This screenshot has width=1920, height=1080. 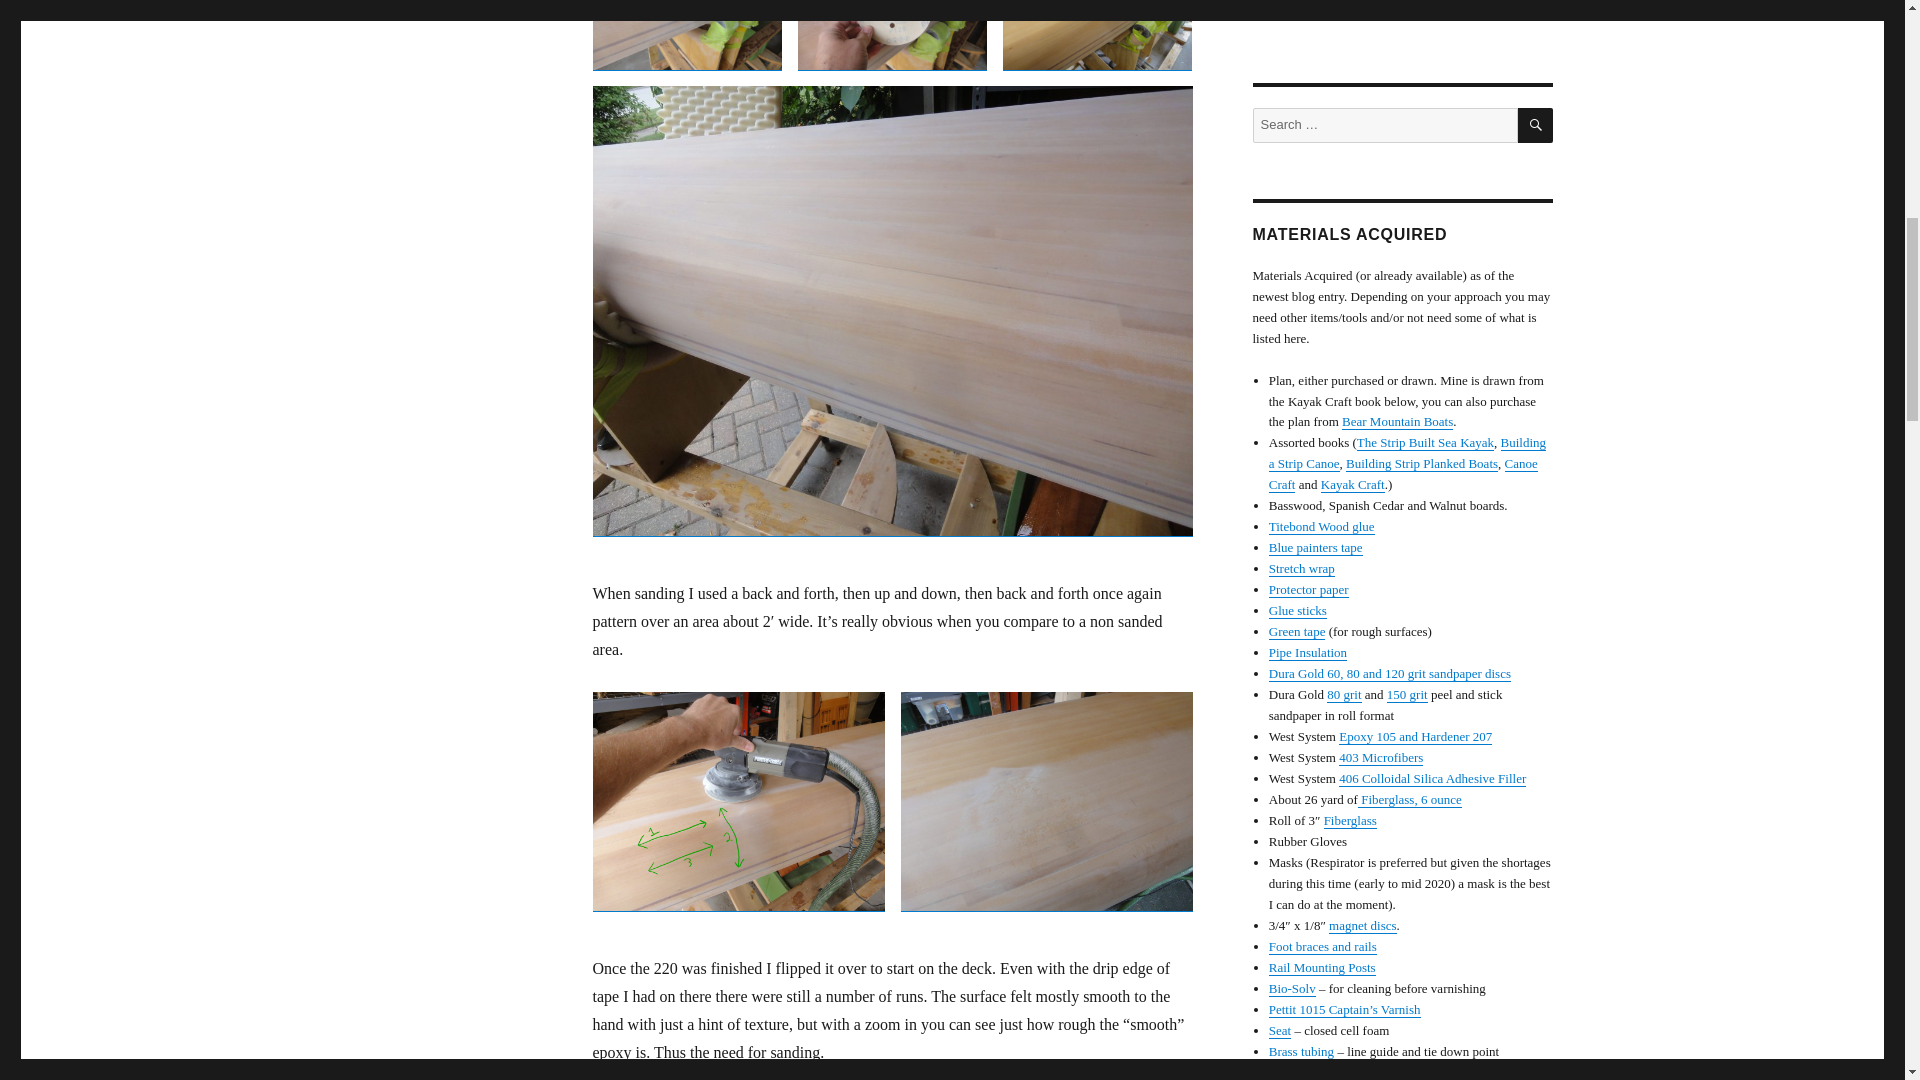 I want to click on Stretch wrap, so click(x=1302, y=568).